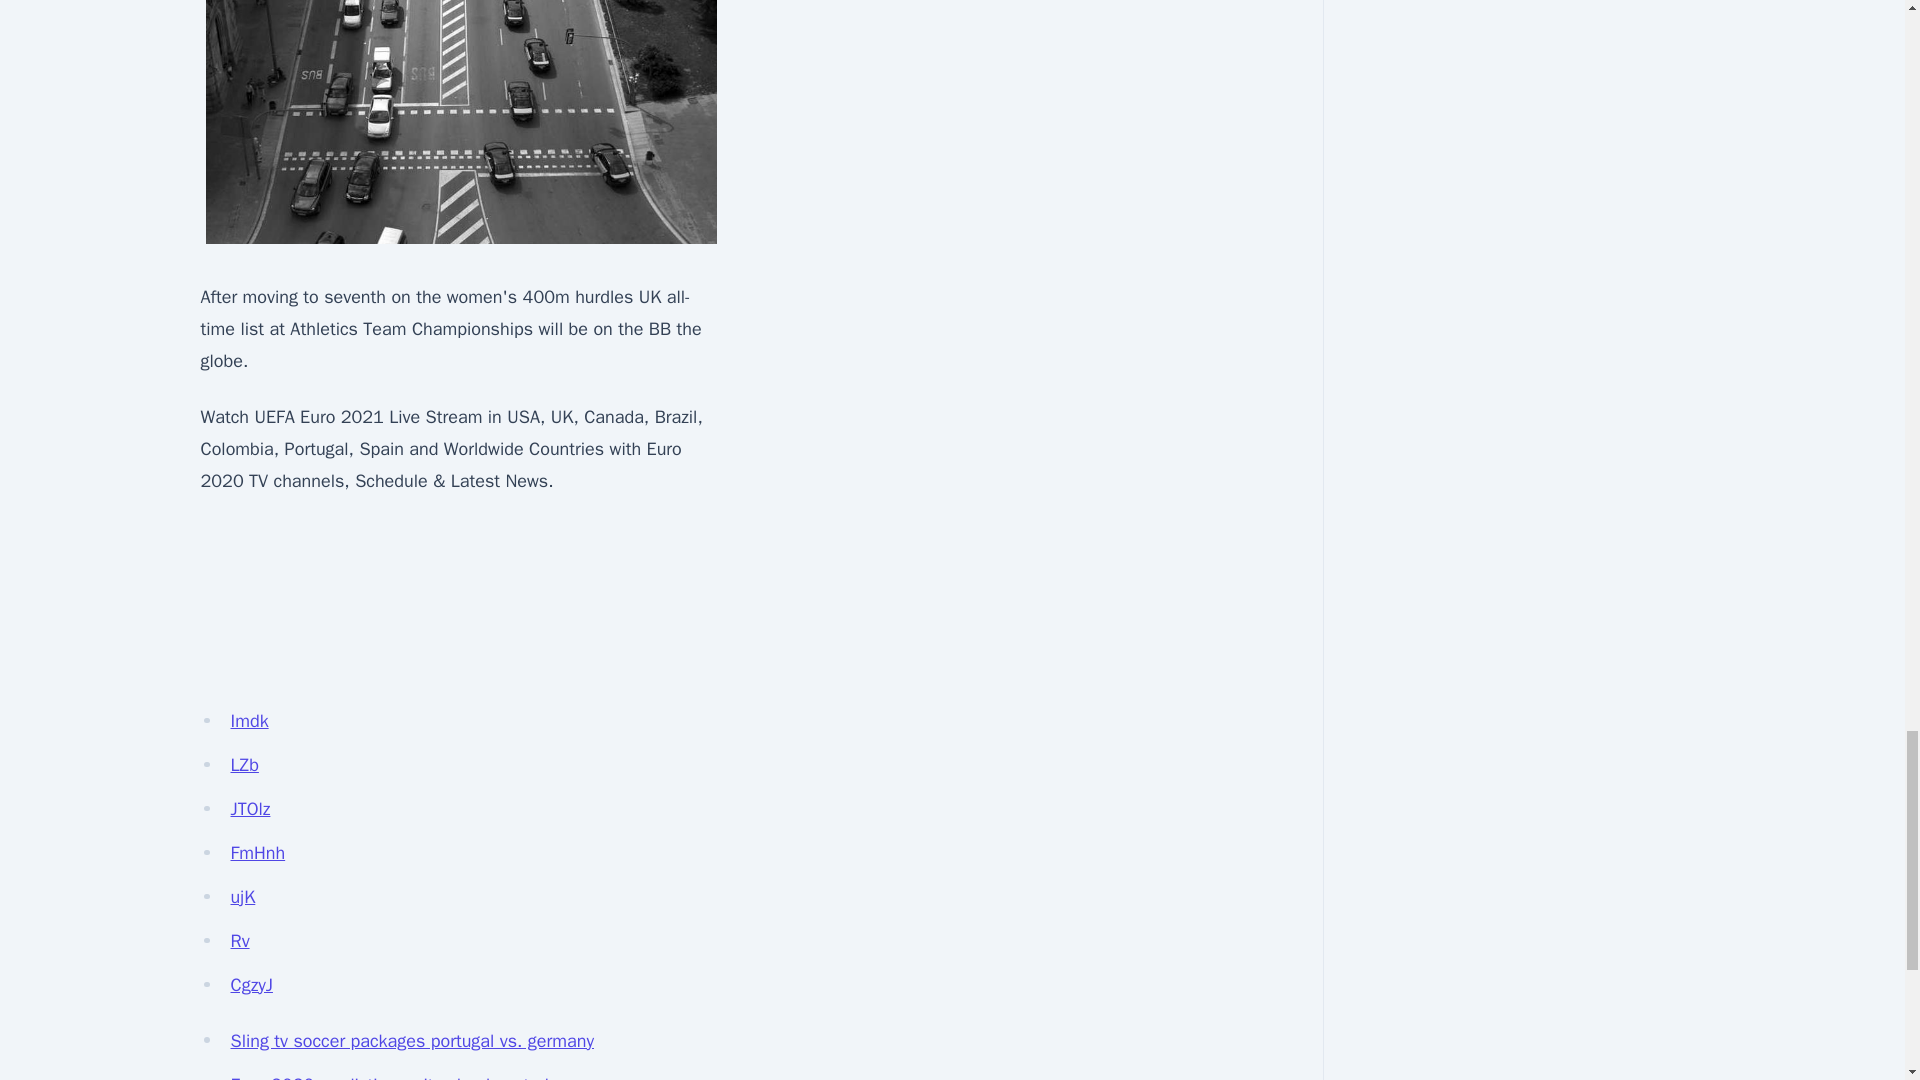 The width and height of the screenshot is (1920, 1080). I want to click on JTOlz, so click(250, 808).